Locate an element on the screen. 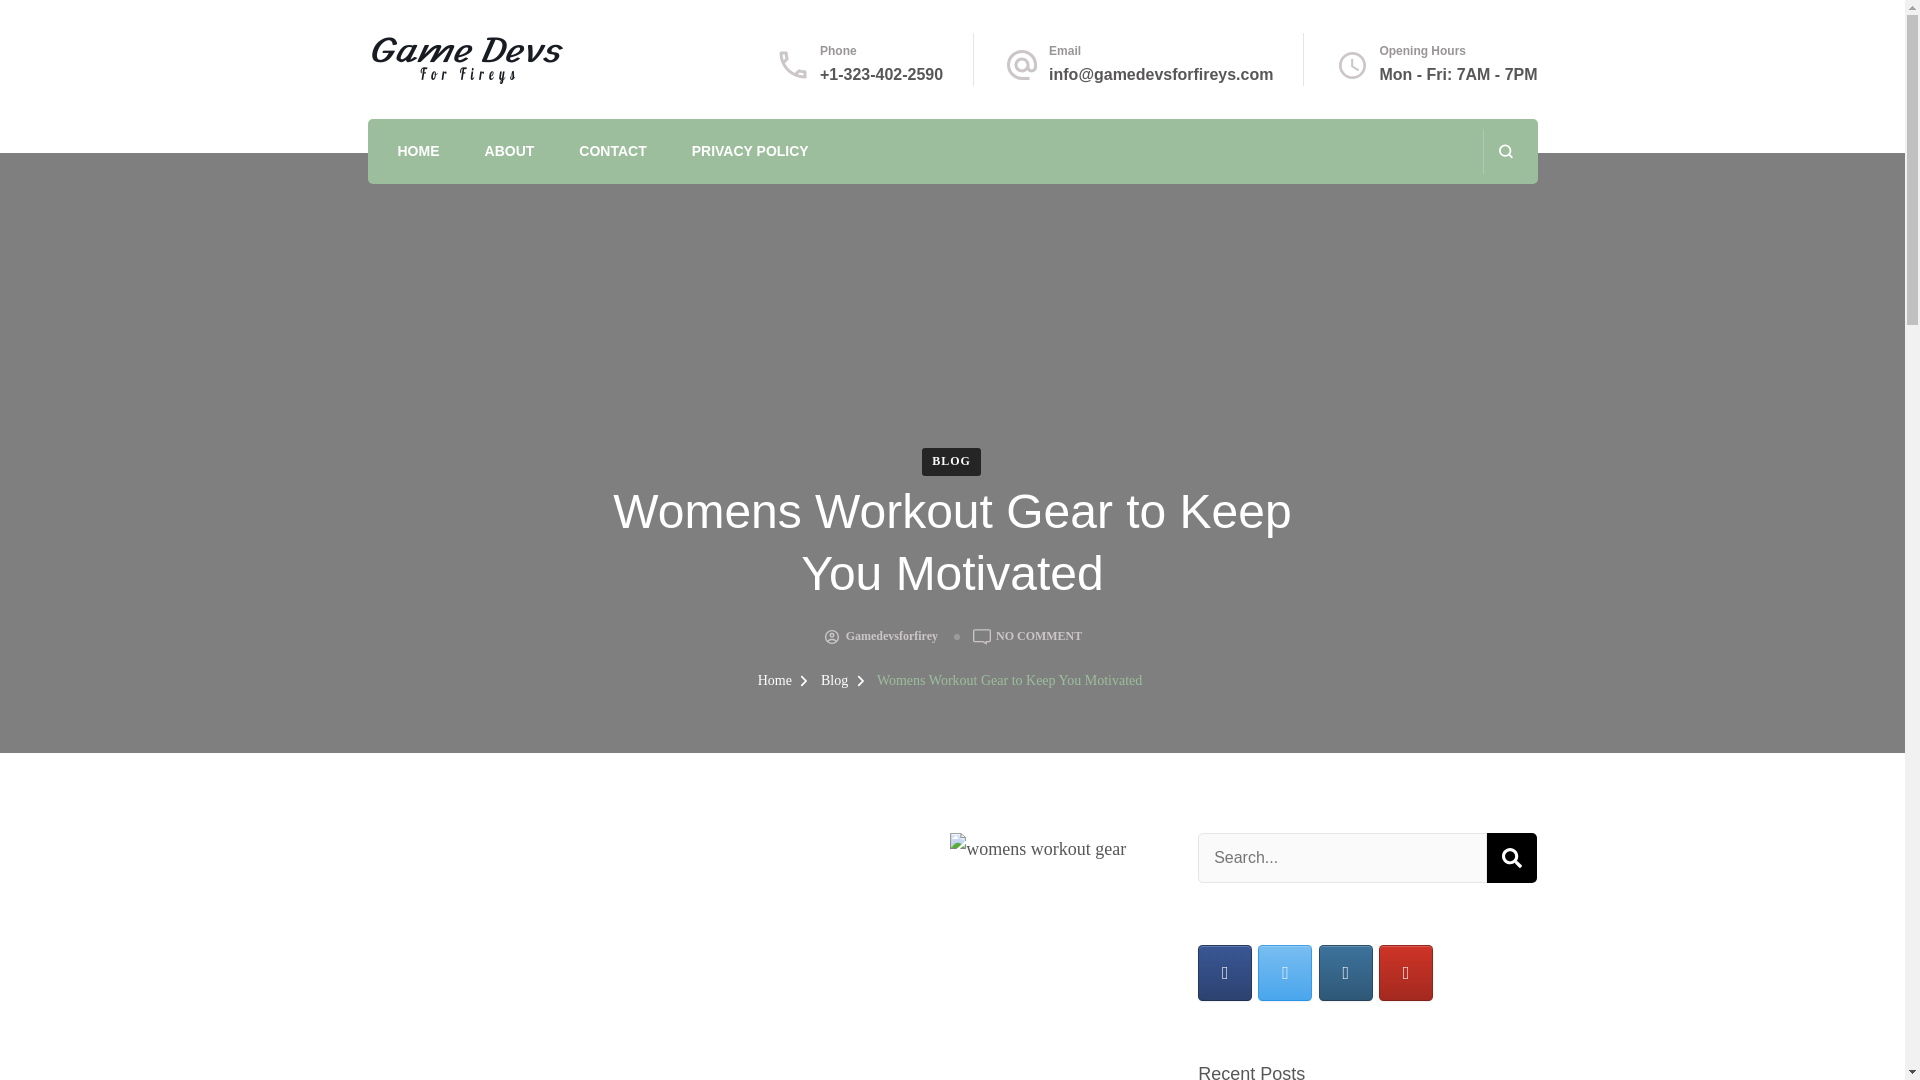 Image resolution: width=1920 pixels, height=1080 pixels. Game Devs For Fireys on Youtube is located at coordinates (1405, 973).